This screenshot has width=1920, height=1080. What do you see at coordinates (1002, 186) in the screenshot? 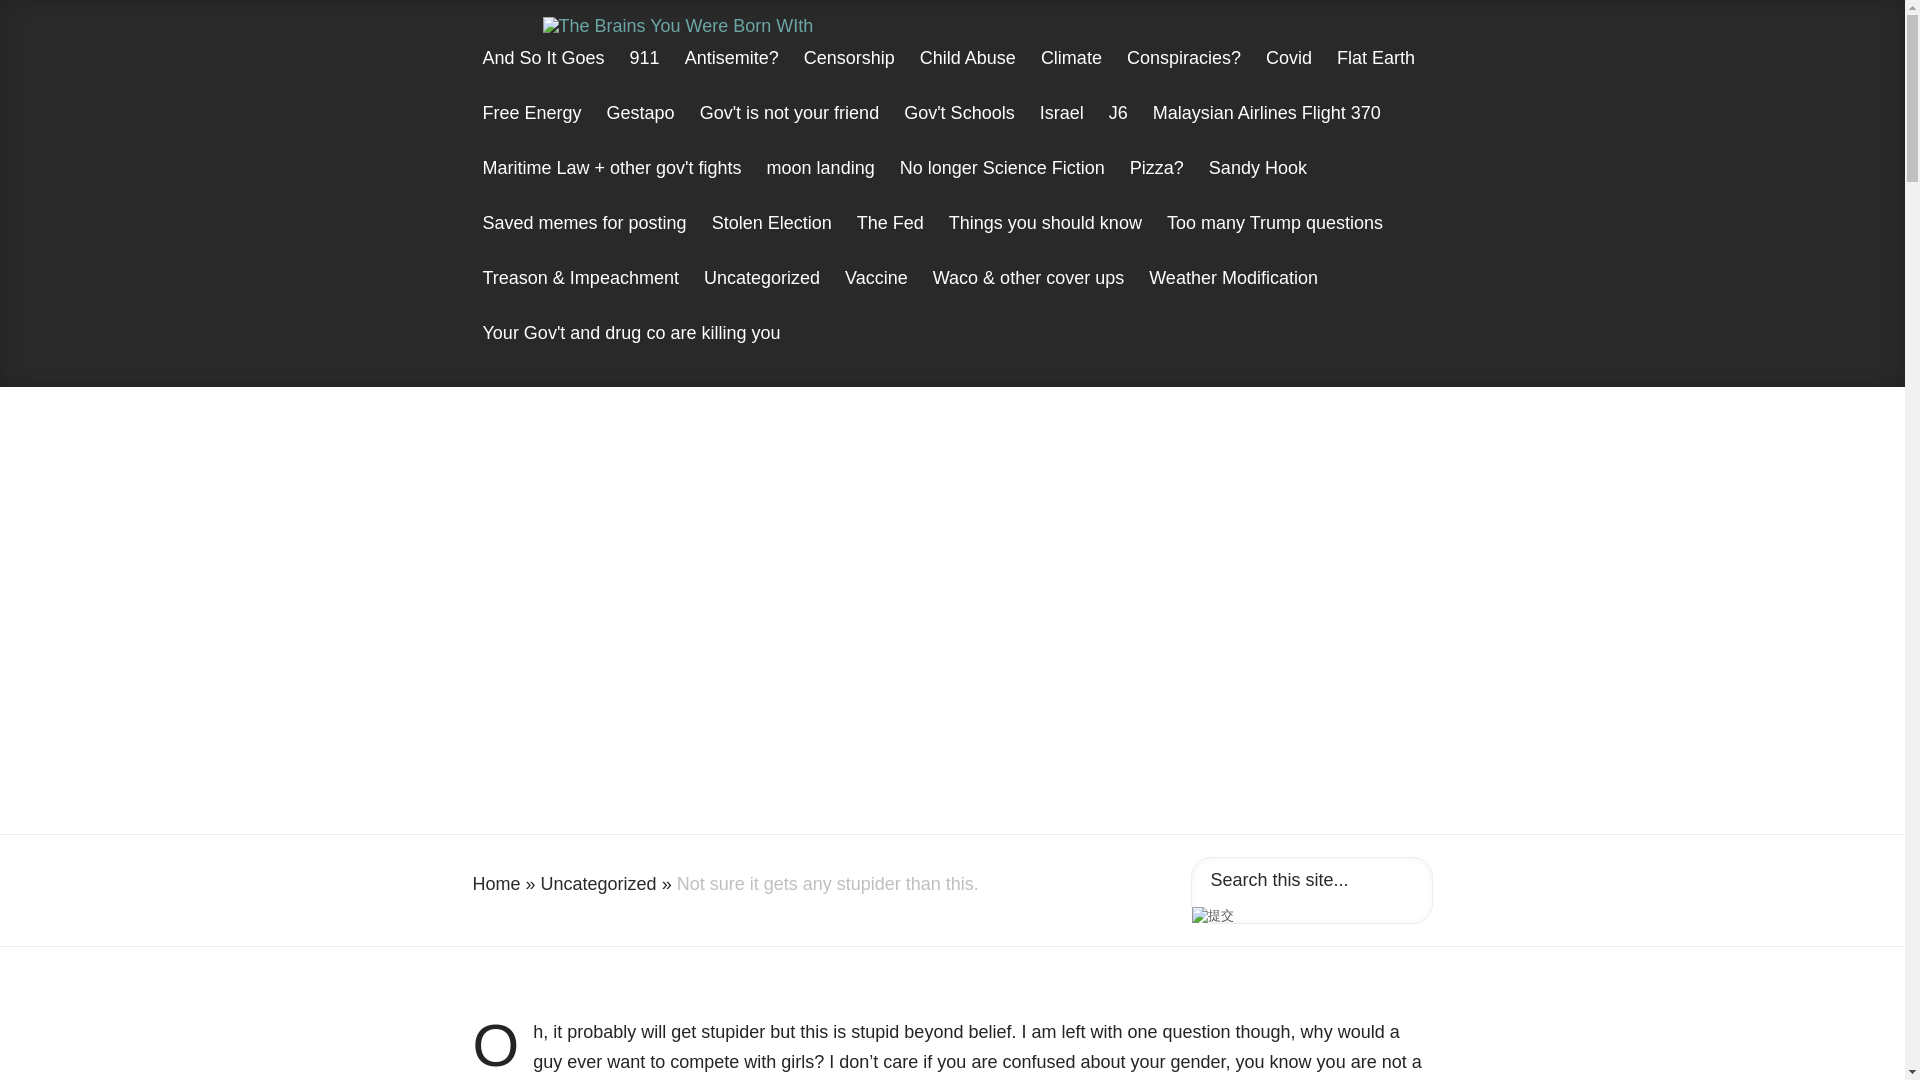
I see `No longer Science Fiction` at bounding box center [1002, 186].